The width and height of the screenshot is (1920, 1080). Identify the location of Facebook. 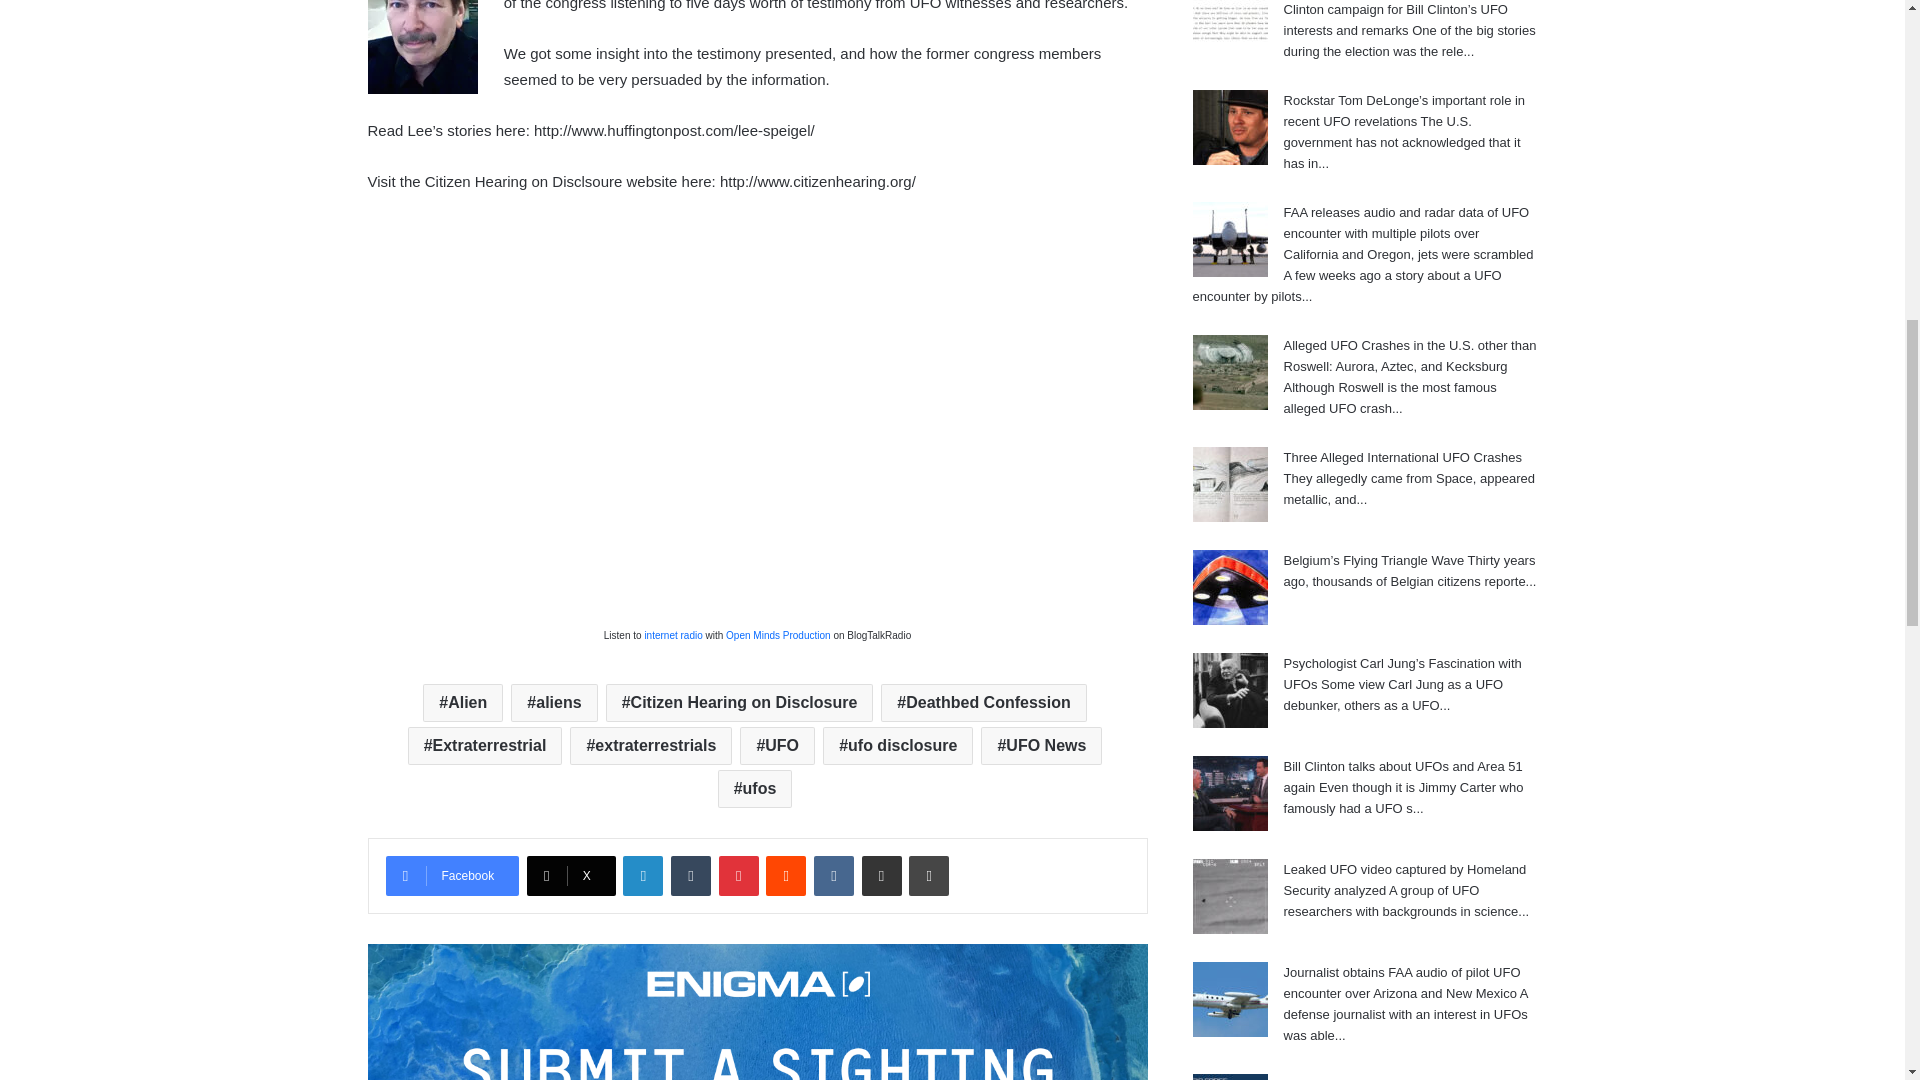
(452, 876).